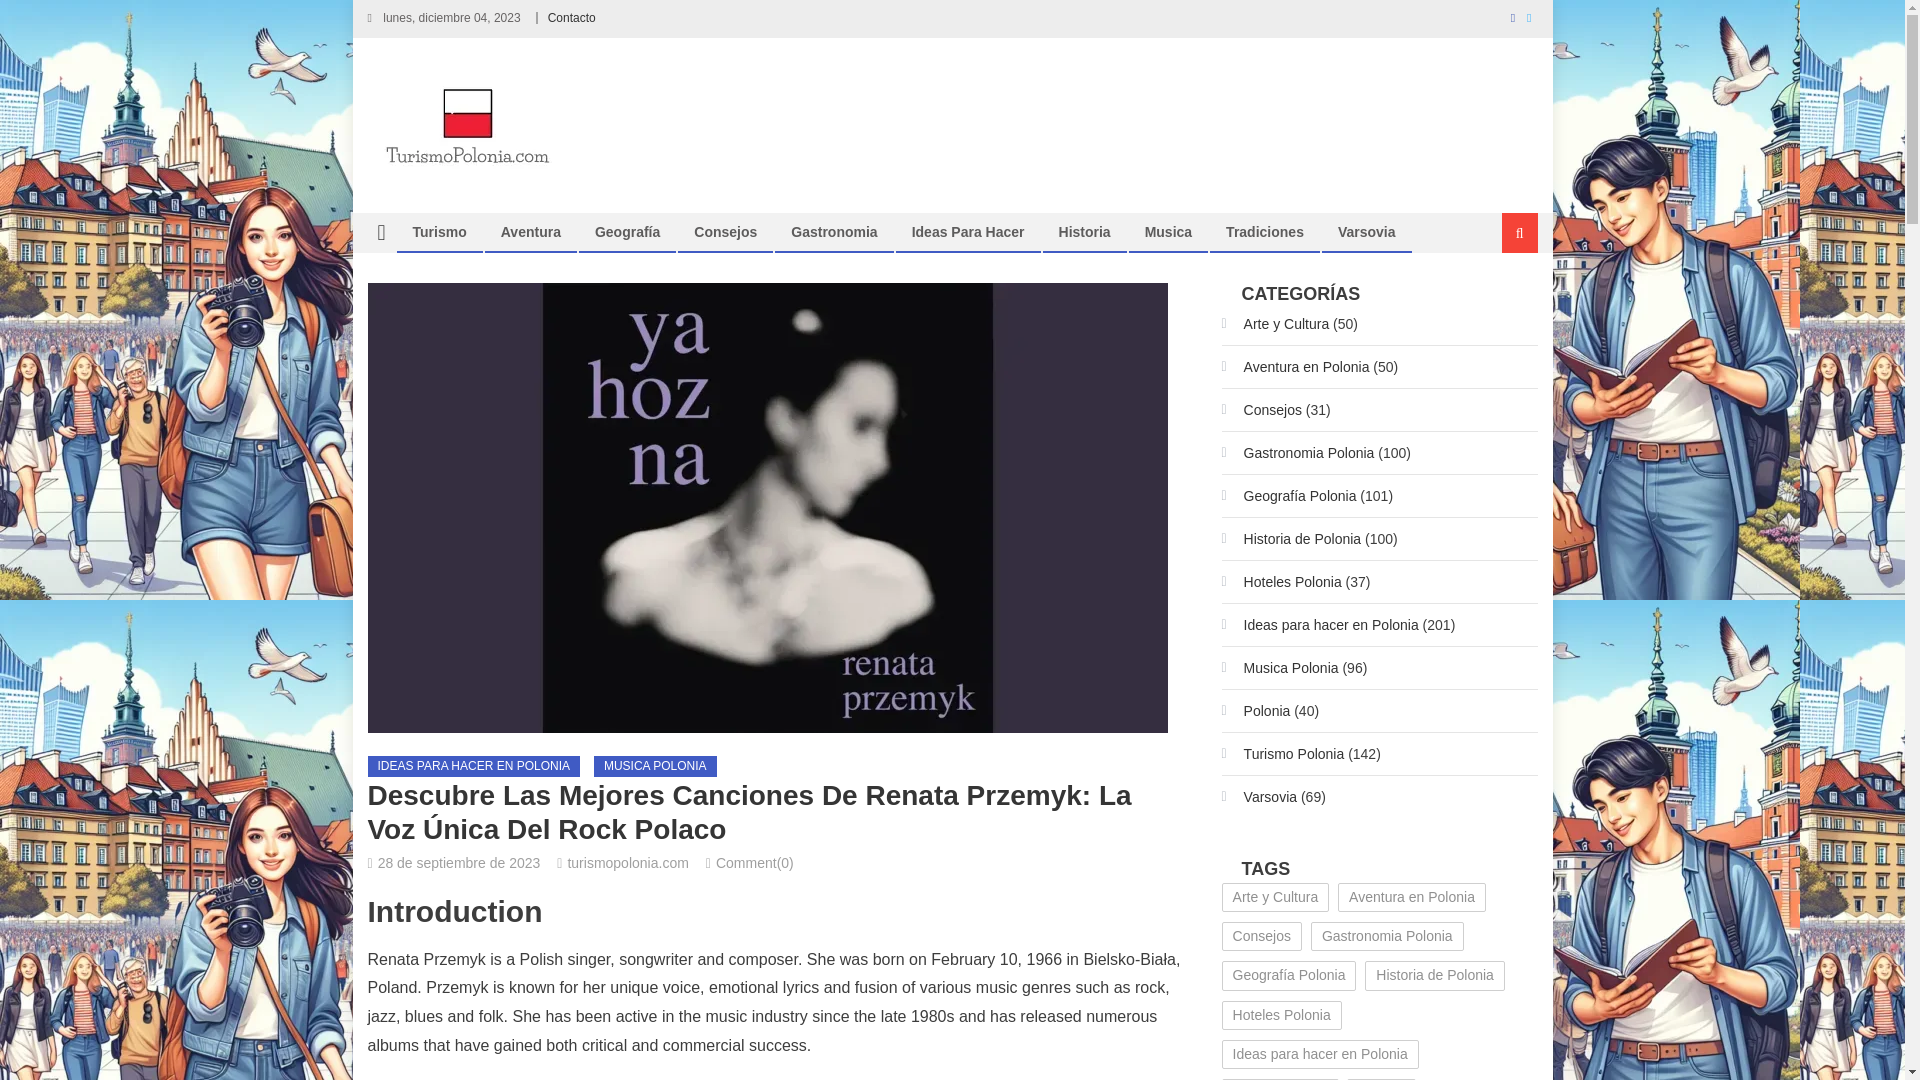 The width and height of the screenshot is (1920, 1080). Describe the element at coordinates (474, 766) in the screenshot. I see `IDEAS PARA HACER EN POLONIA` at that location.